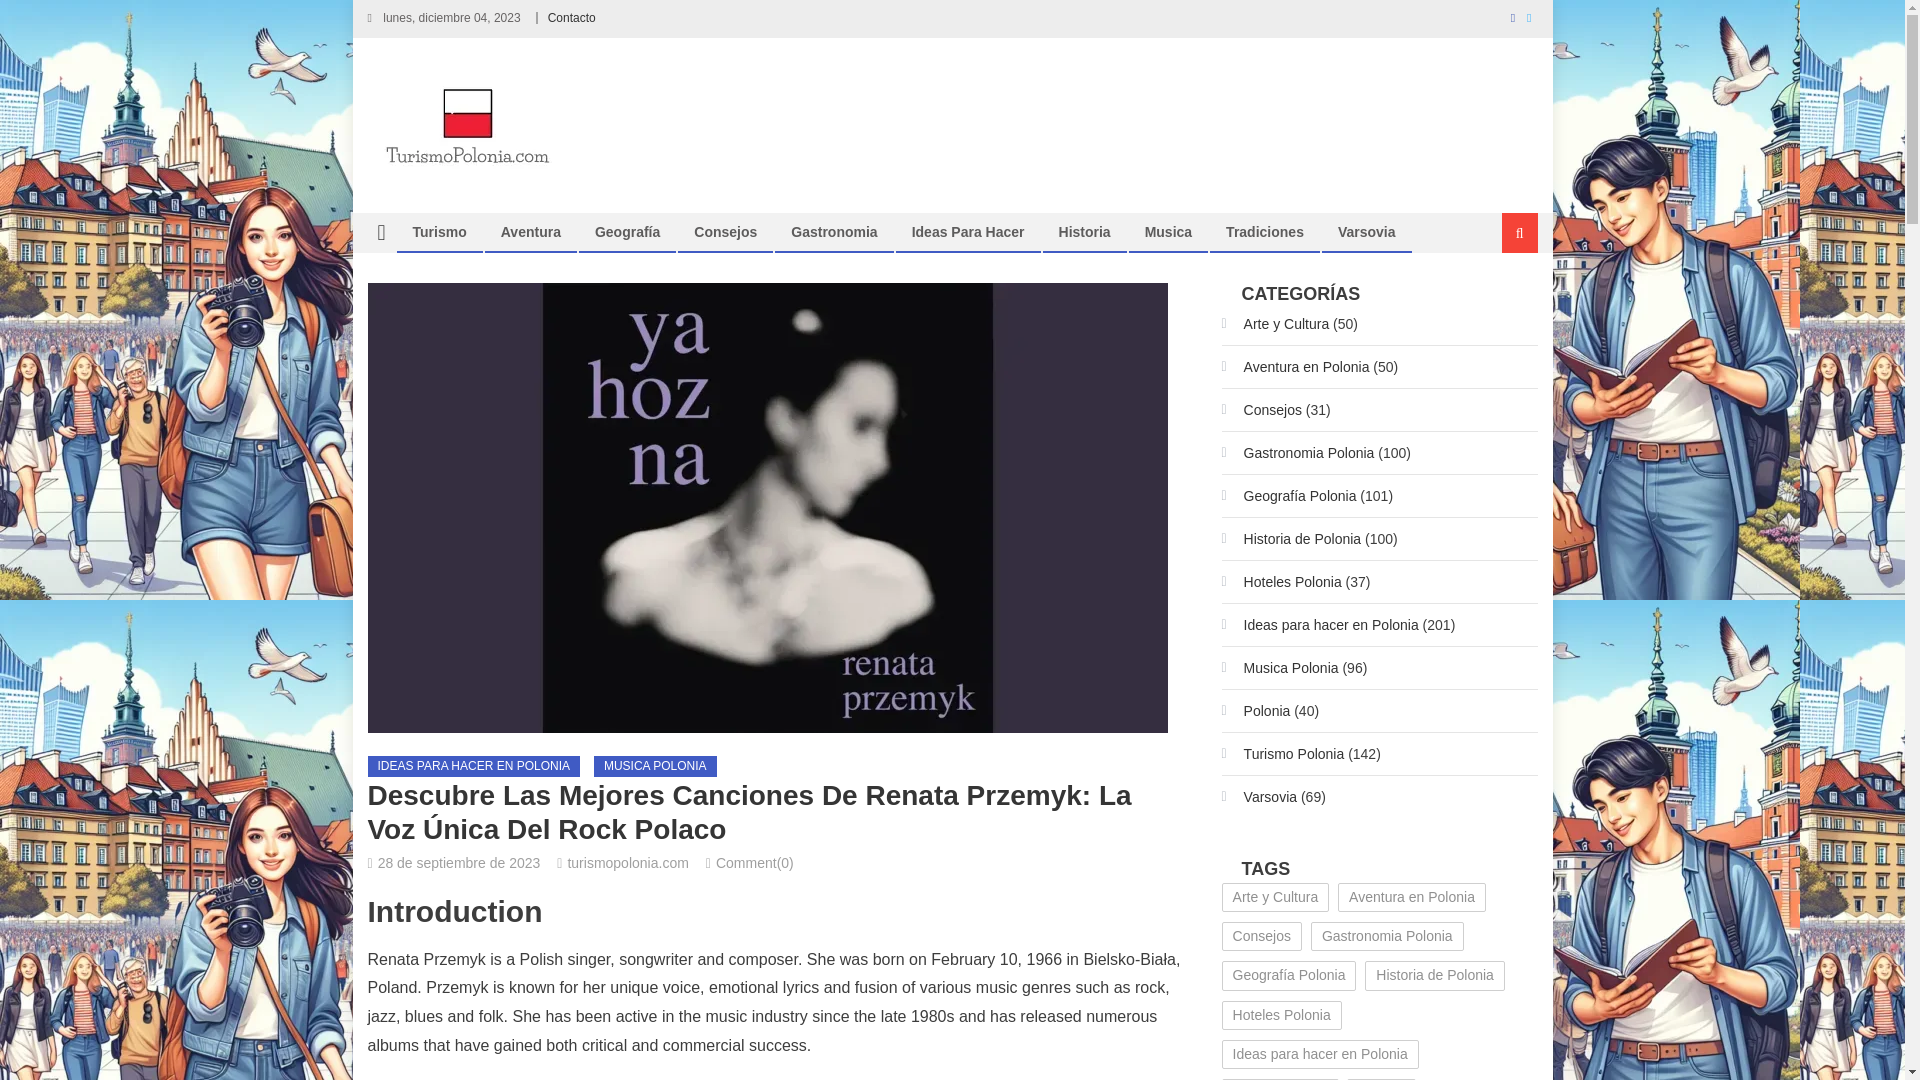 The width and height of the screenshot is (1920, 1080). Describe the element at coordinates (474, 766) in the screenshot. I see `IDEAS PARA HACER EN POLONIA` at that location.